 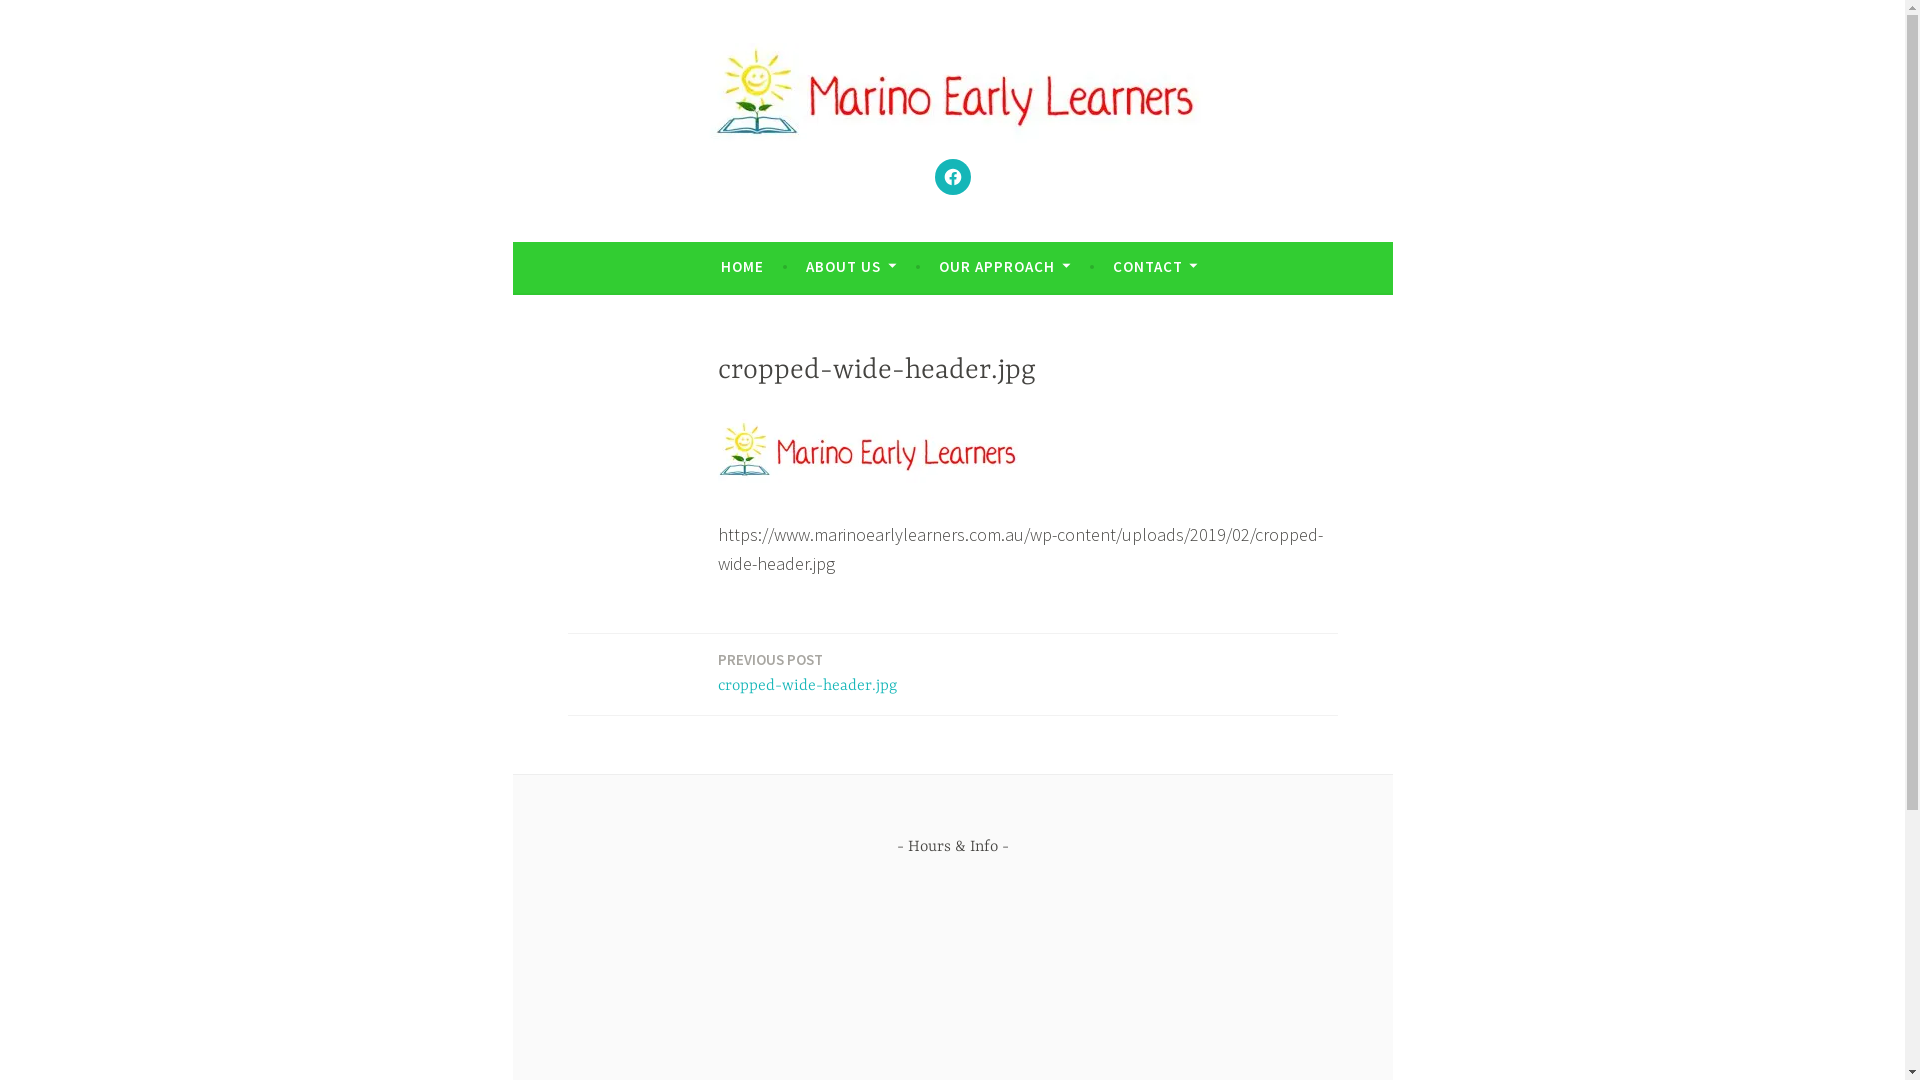 I want to click on Marino Early Learners, so click(x=774, y=190).